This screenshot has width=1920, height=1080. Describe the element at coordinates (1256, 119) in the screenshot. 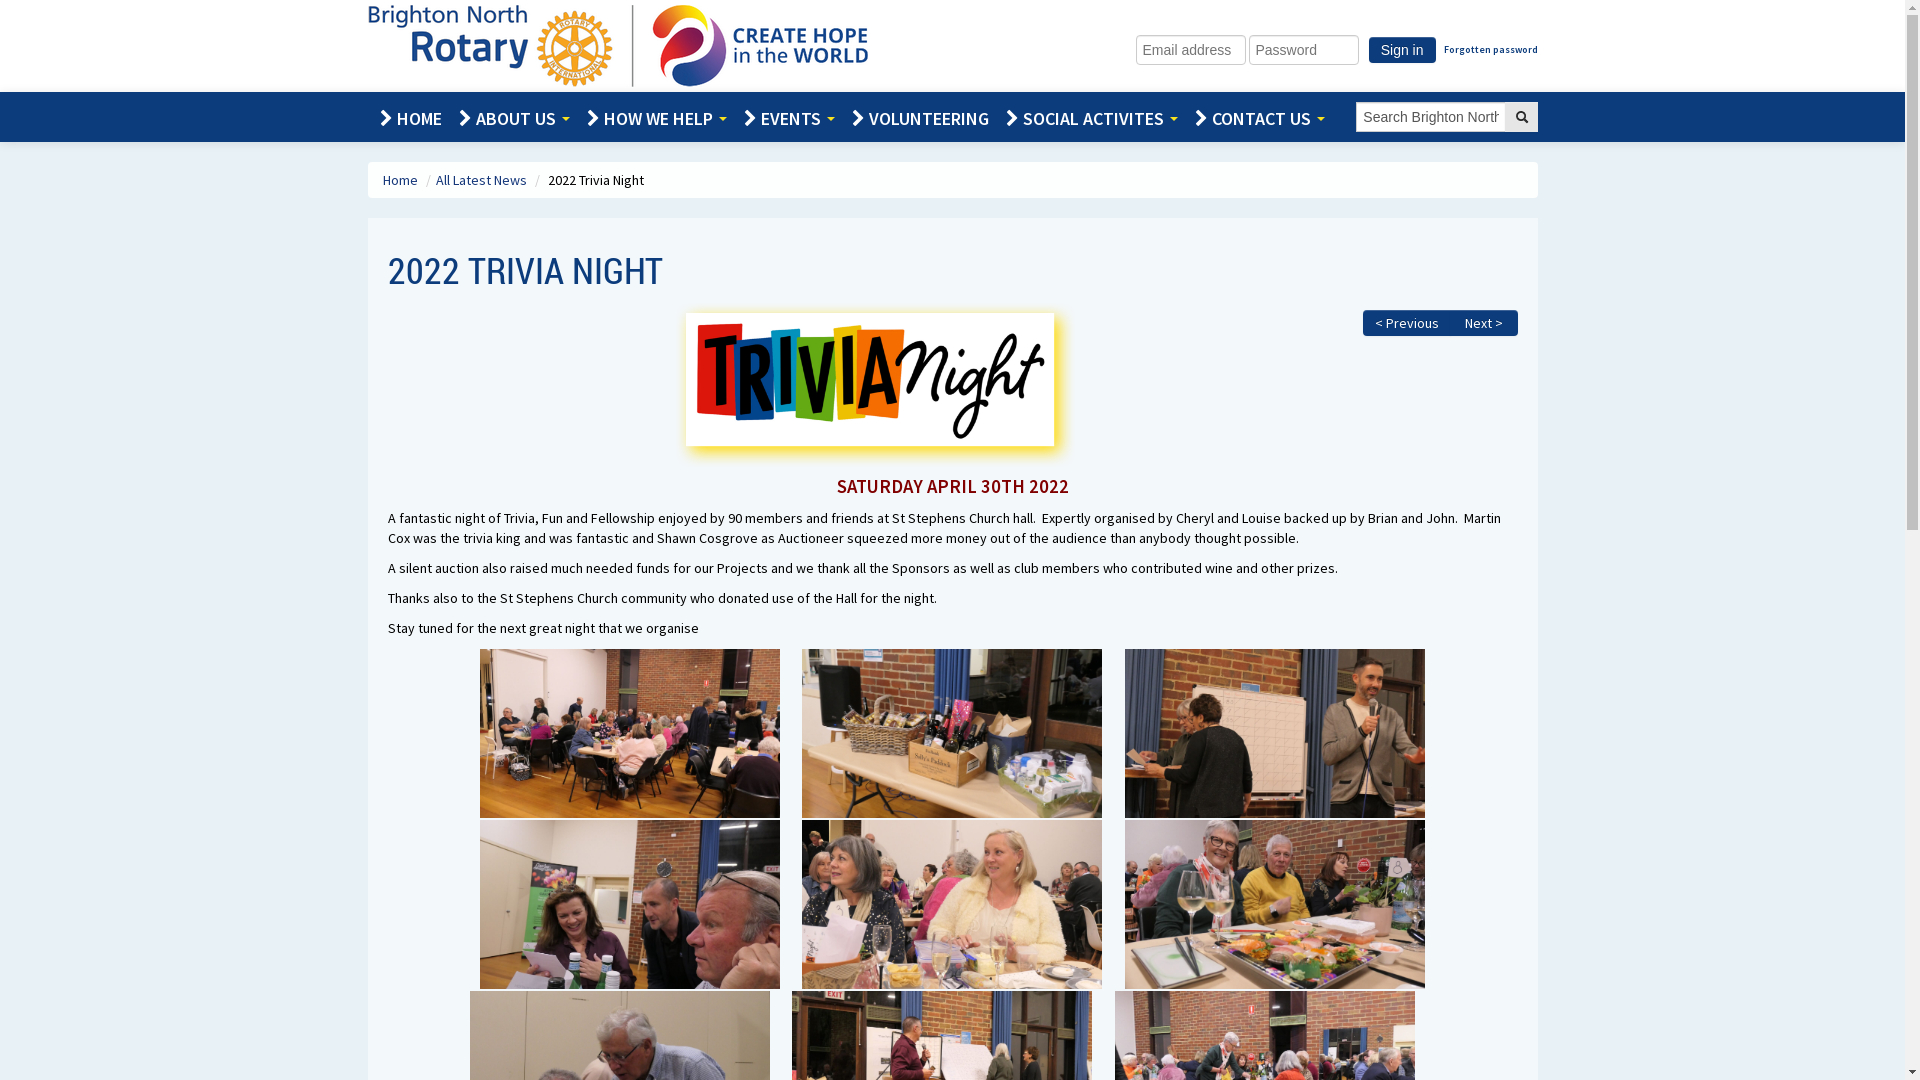

I see `CONTACT US` at that location.